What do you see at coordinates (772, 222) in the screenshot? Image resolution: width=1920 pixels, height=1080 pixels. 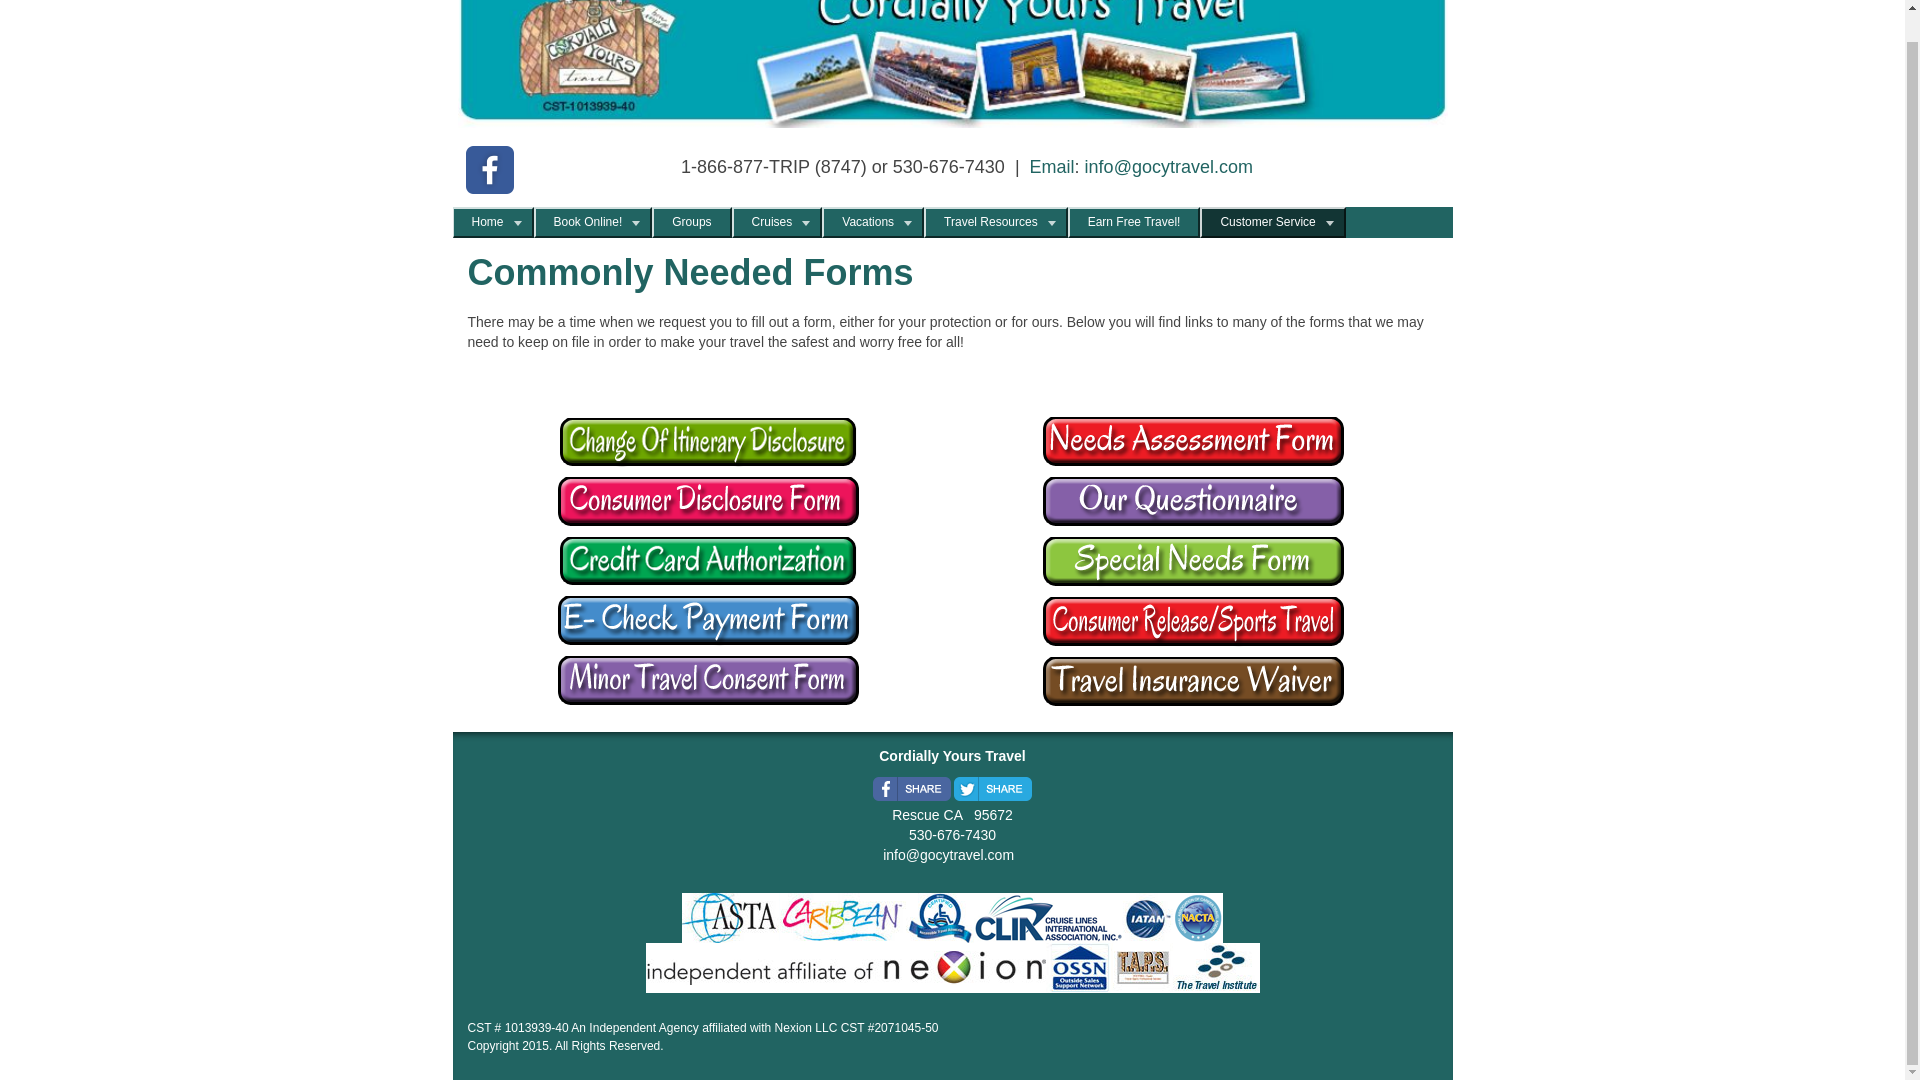 I see `Cruises` at bounding box center [772, 222].